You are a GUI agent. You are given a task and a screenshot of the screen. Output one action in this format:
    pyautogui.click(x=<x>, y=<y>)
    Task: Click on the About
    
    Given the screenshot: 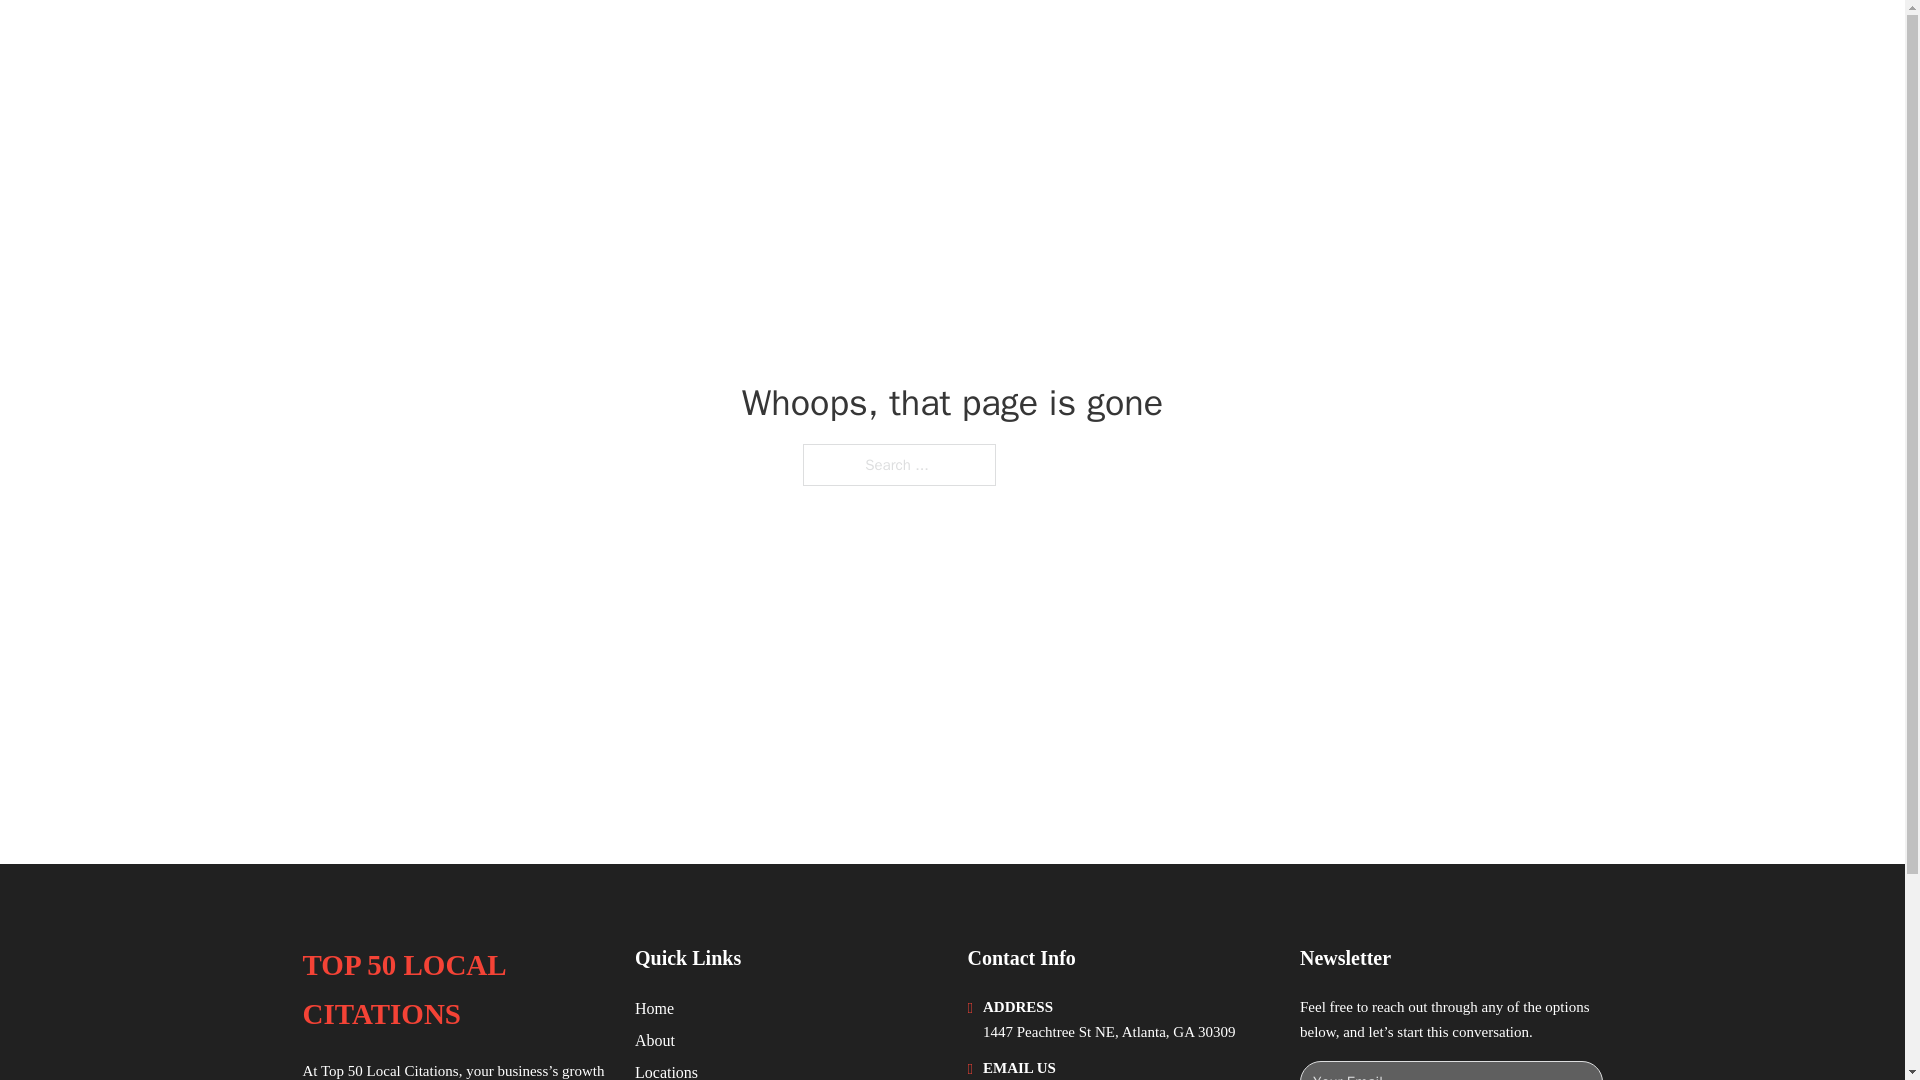 What is the action you would take?
    pyautogui.click(x=655, y=1040)
    